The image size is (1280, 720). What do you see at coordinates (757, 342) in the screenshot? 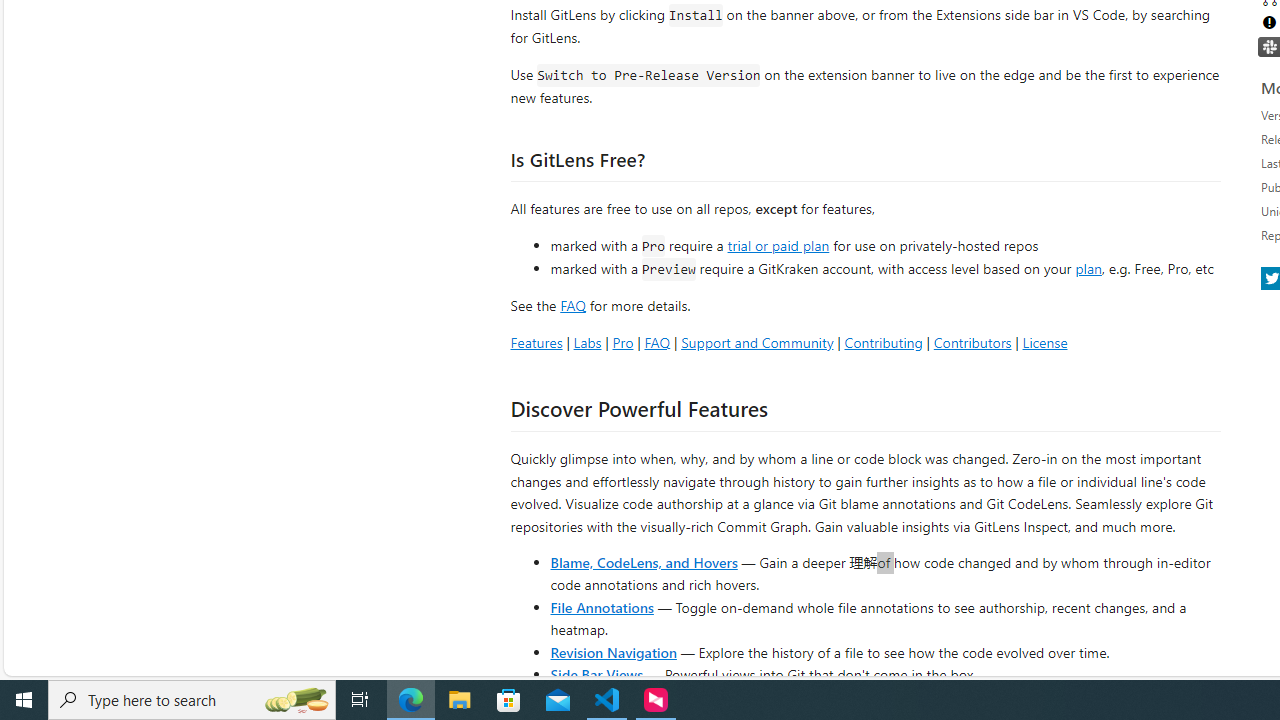
I see `Support and Community` at bounding box center [757, 342].